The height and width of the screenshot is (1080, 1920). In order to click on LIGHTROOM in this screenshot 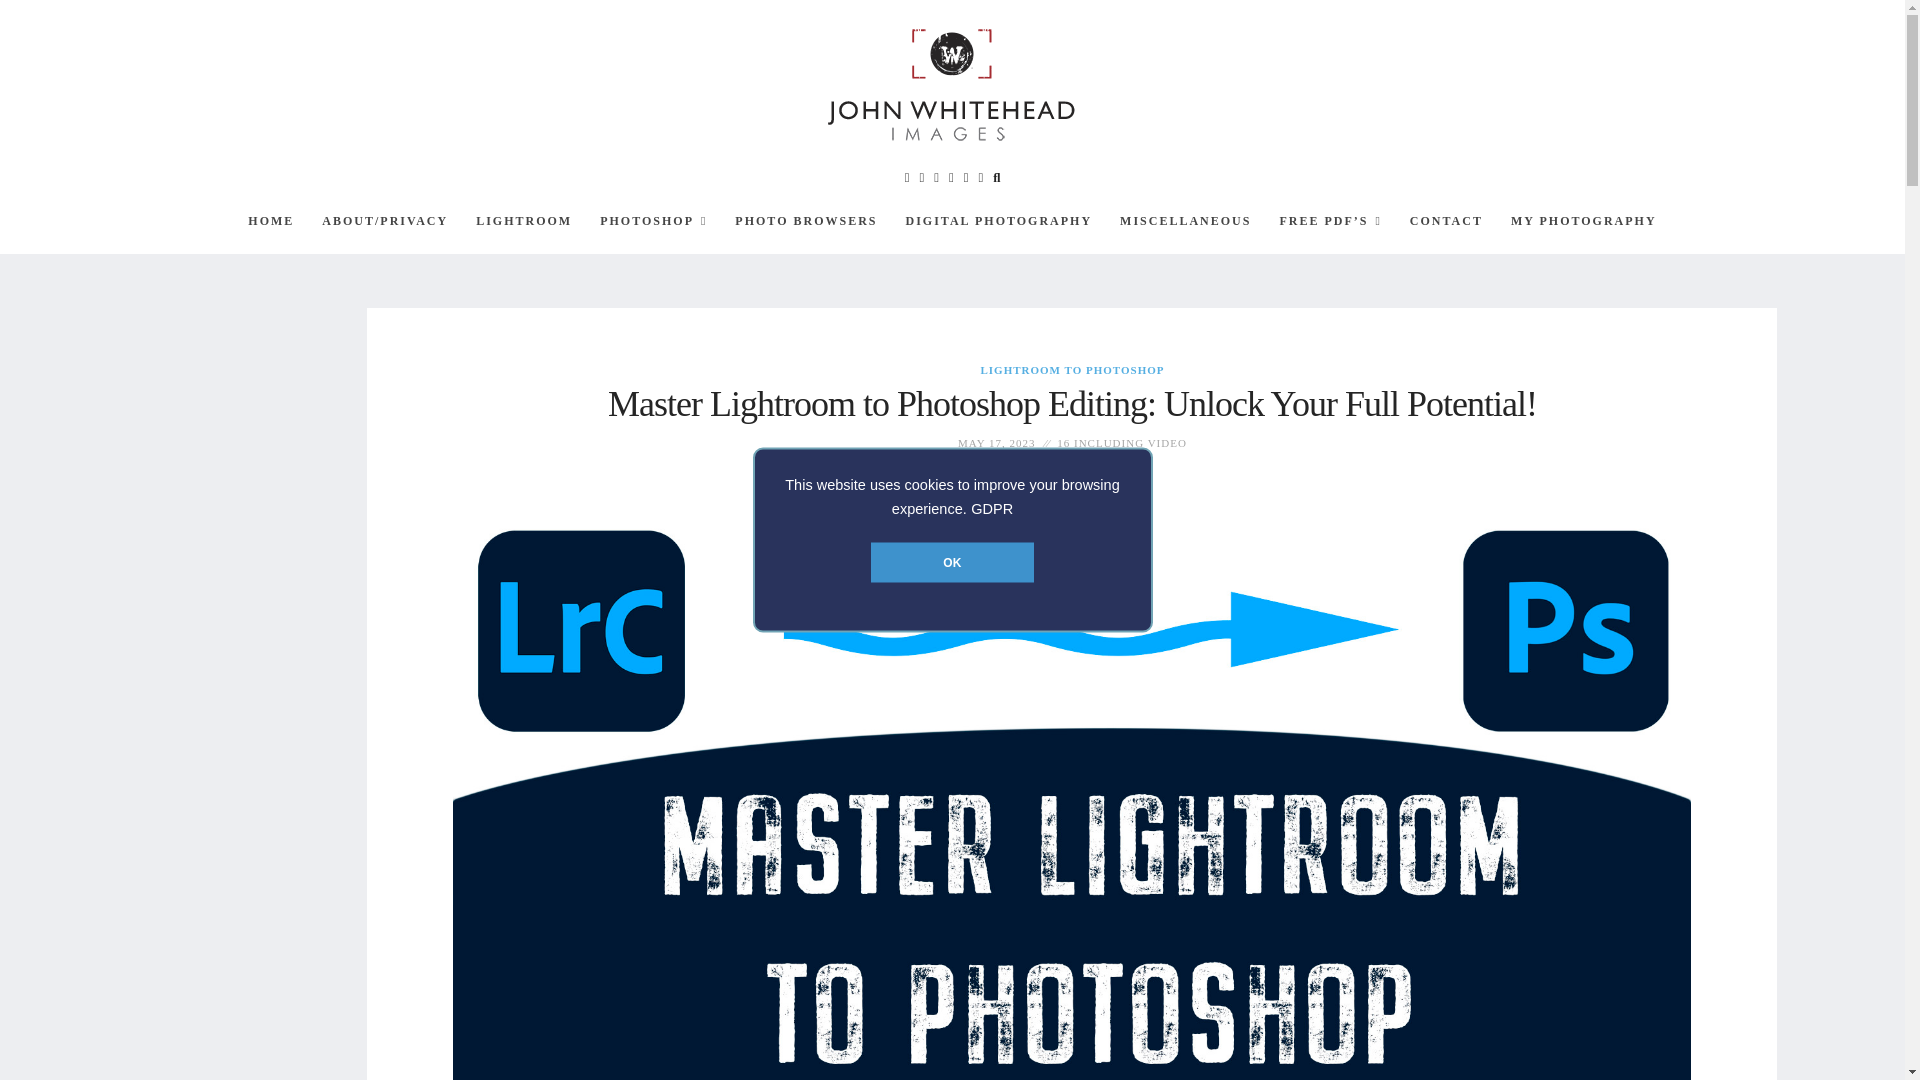, I will do `click(524, 220)`.